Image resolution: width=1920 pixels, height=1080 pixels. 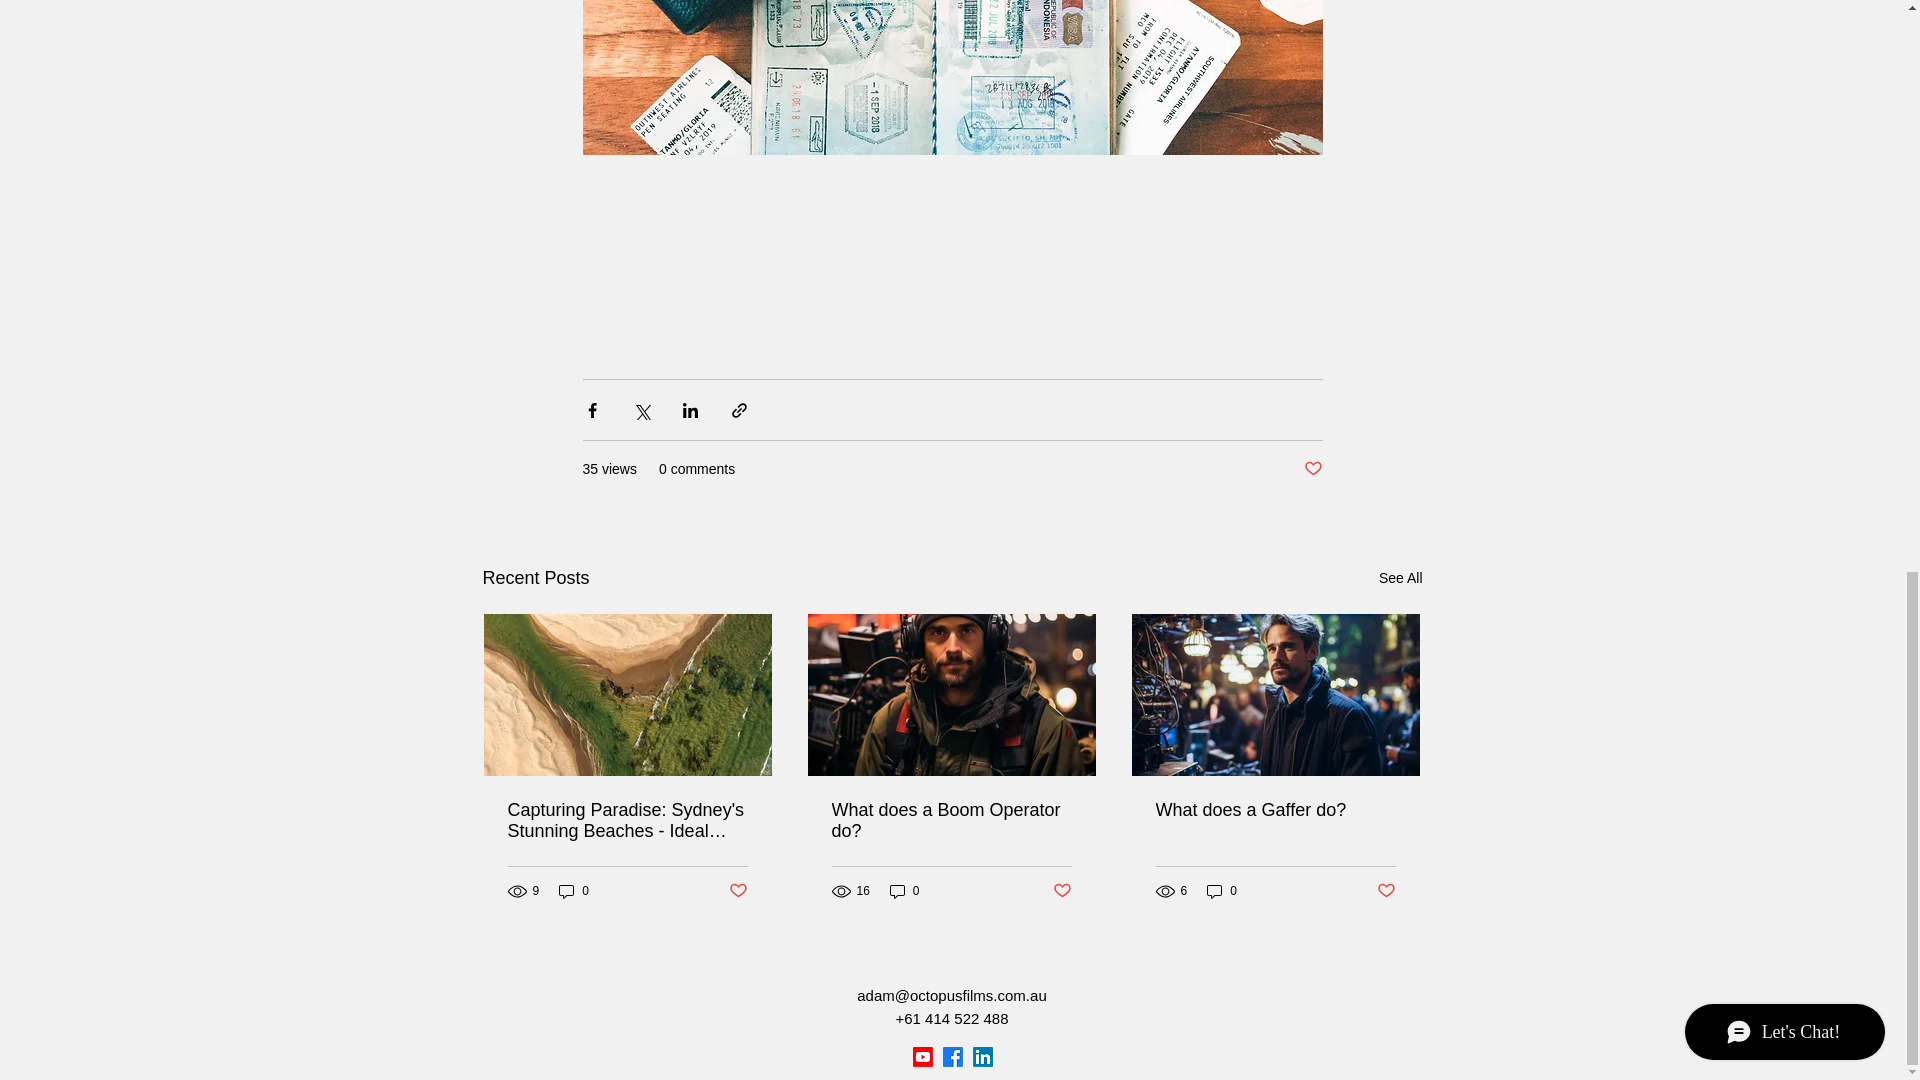 I want to click on What does a Gaffer do?, so click(x=1275, y=810).